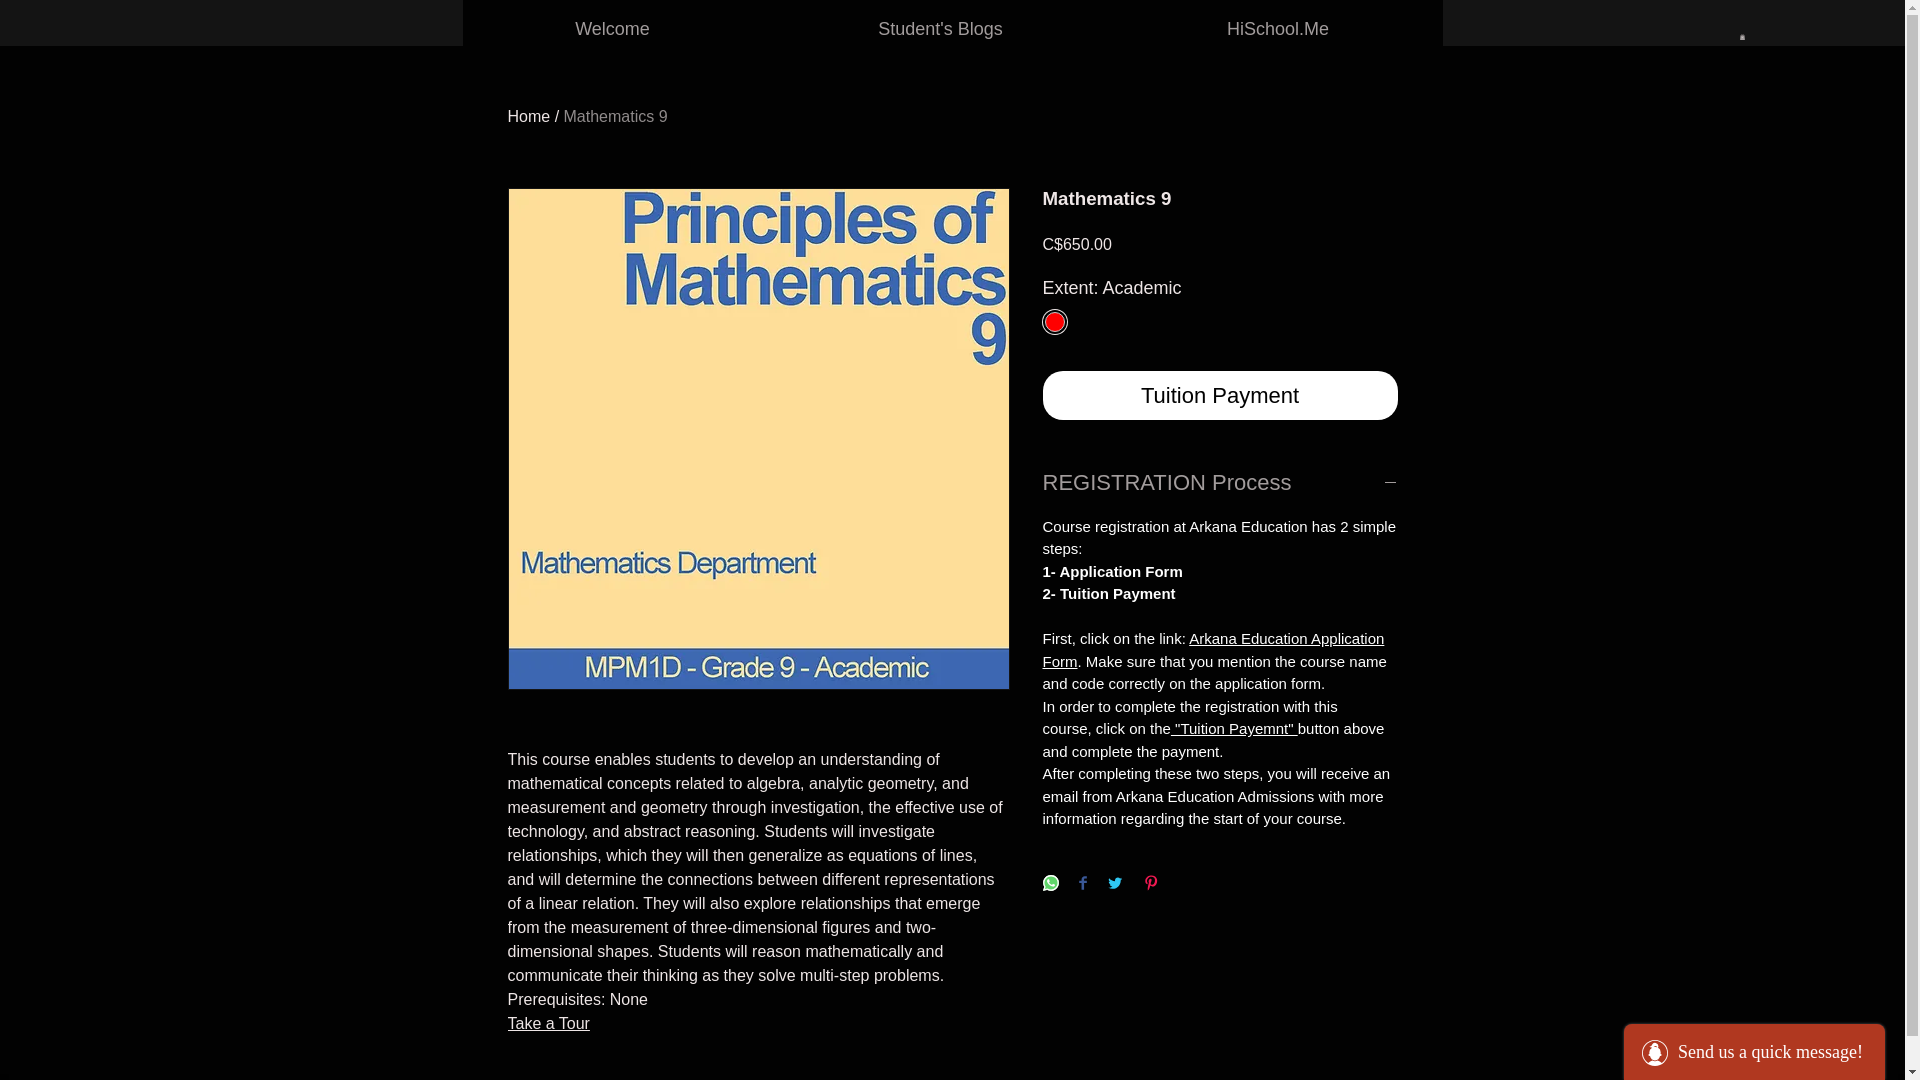 The height and width of the screenshot is (1080, 1920). What do you see at coordinates (613, 29) in the screenshot?
I see `Welcome` at bounding box center [613, 29].